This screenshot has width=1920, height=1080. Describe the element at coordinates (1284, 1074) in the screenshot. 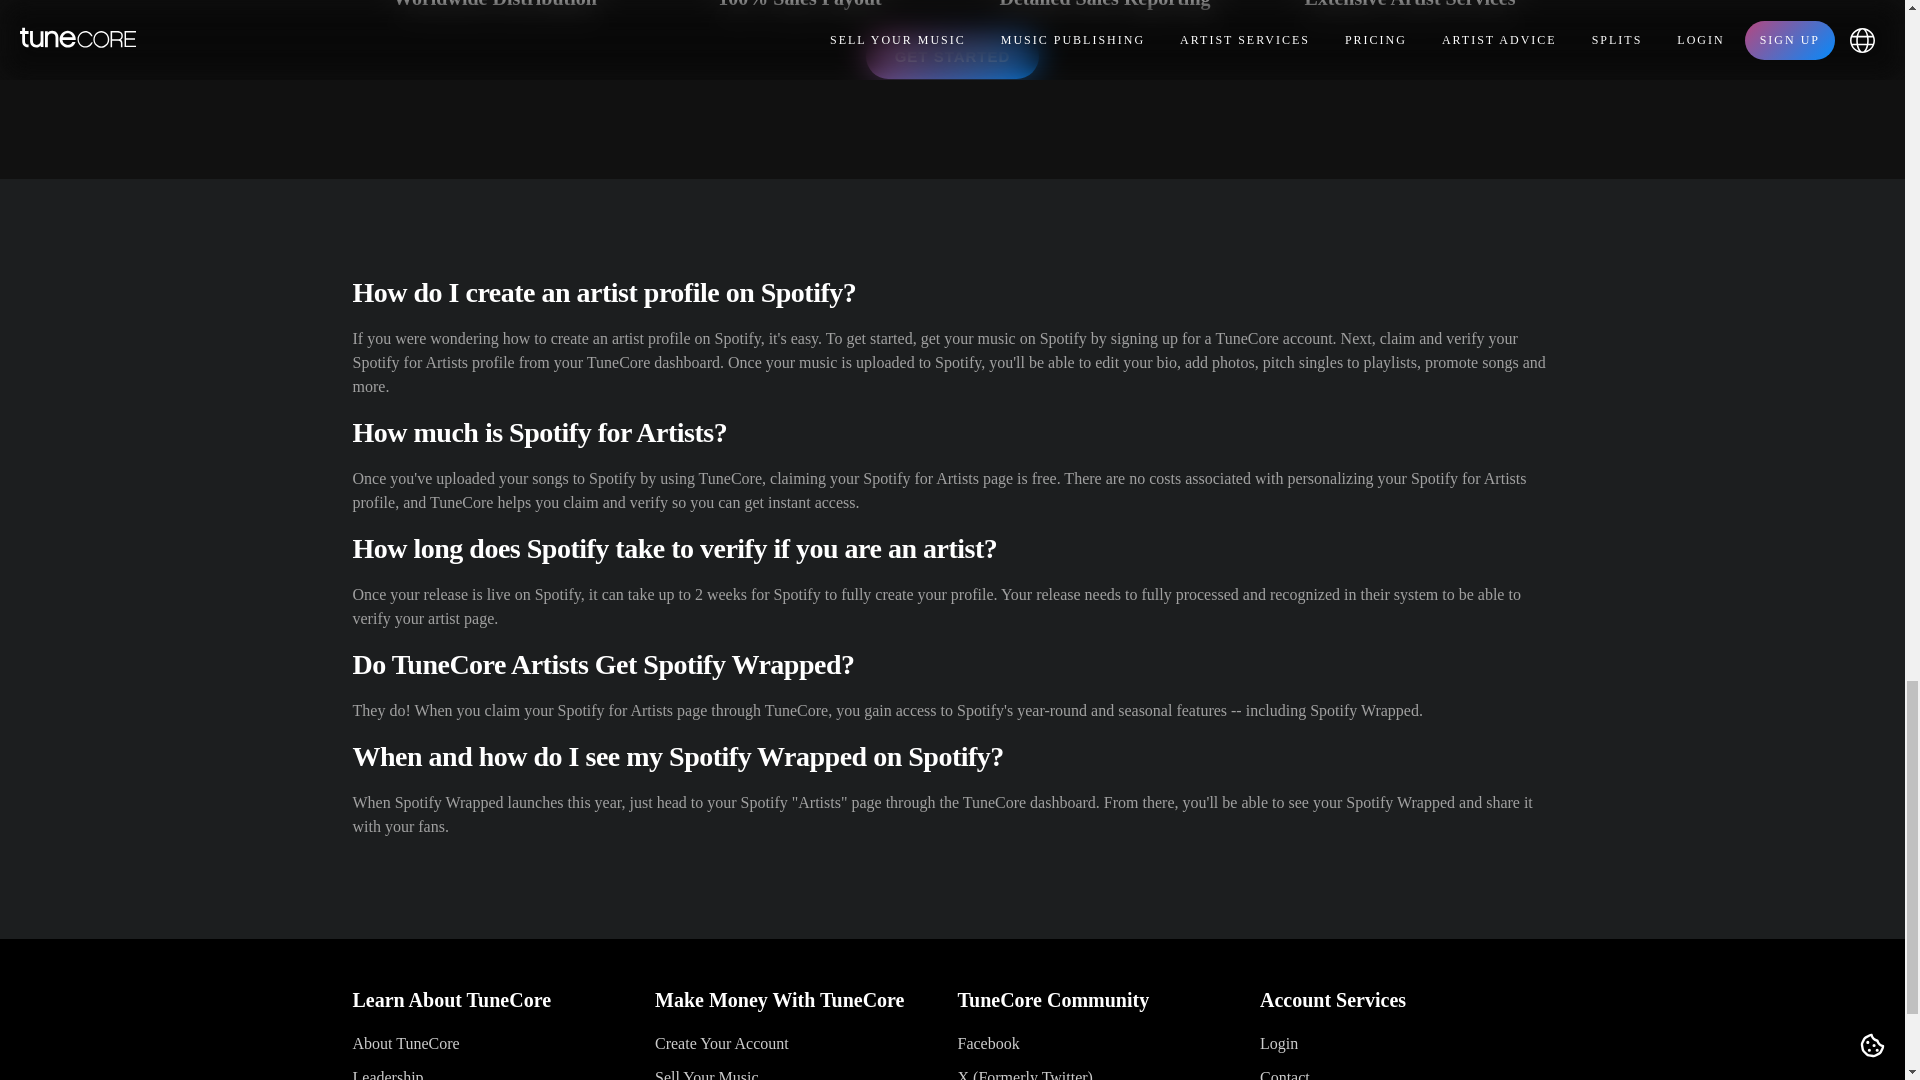

I see `Contact` at that location.